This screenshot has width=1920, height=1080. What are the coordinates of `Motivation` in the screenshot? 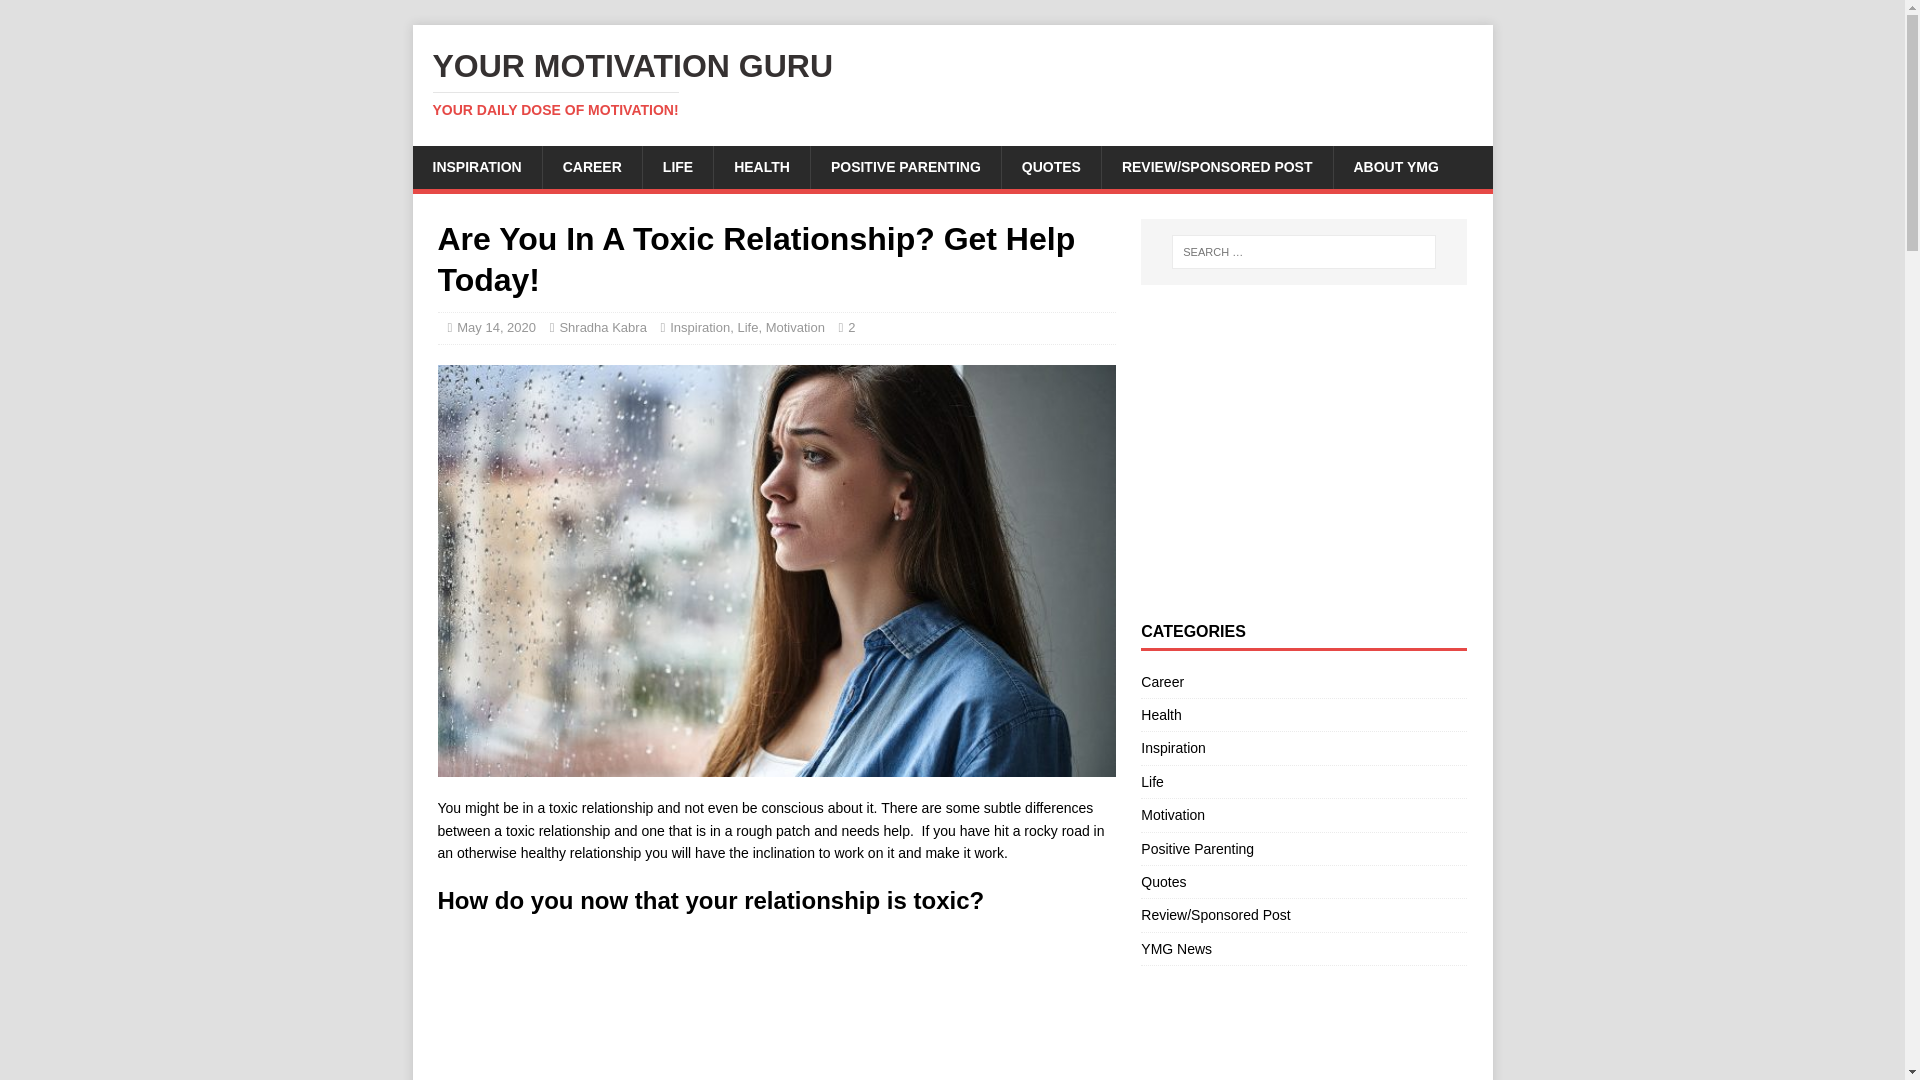 It's located at (796, 326).